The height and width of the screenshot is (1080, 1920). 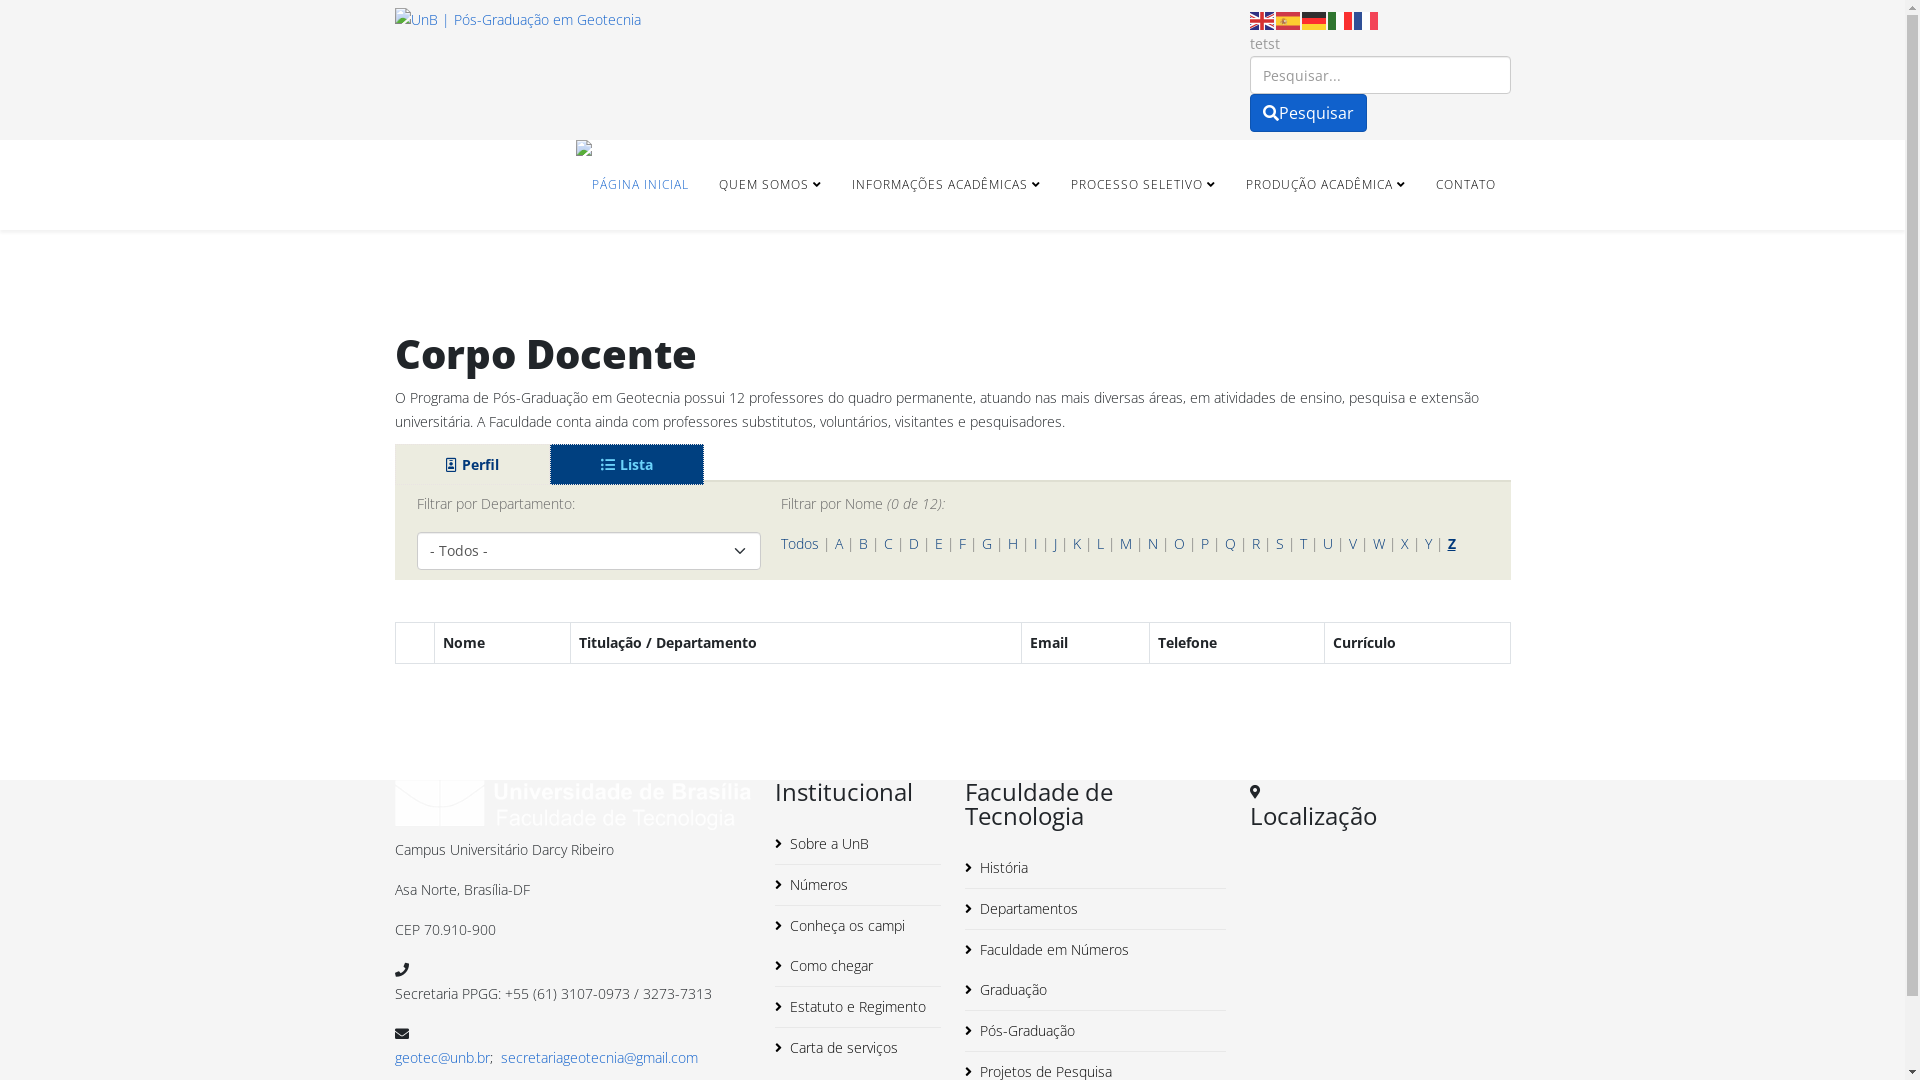 I want to click on QUEM SOMOS, so click(x=770, y=185).